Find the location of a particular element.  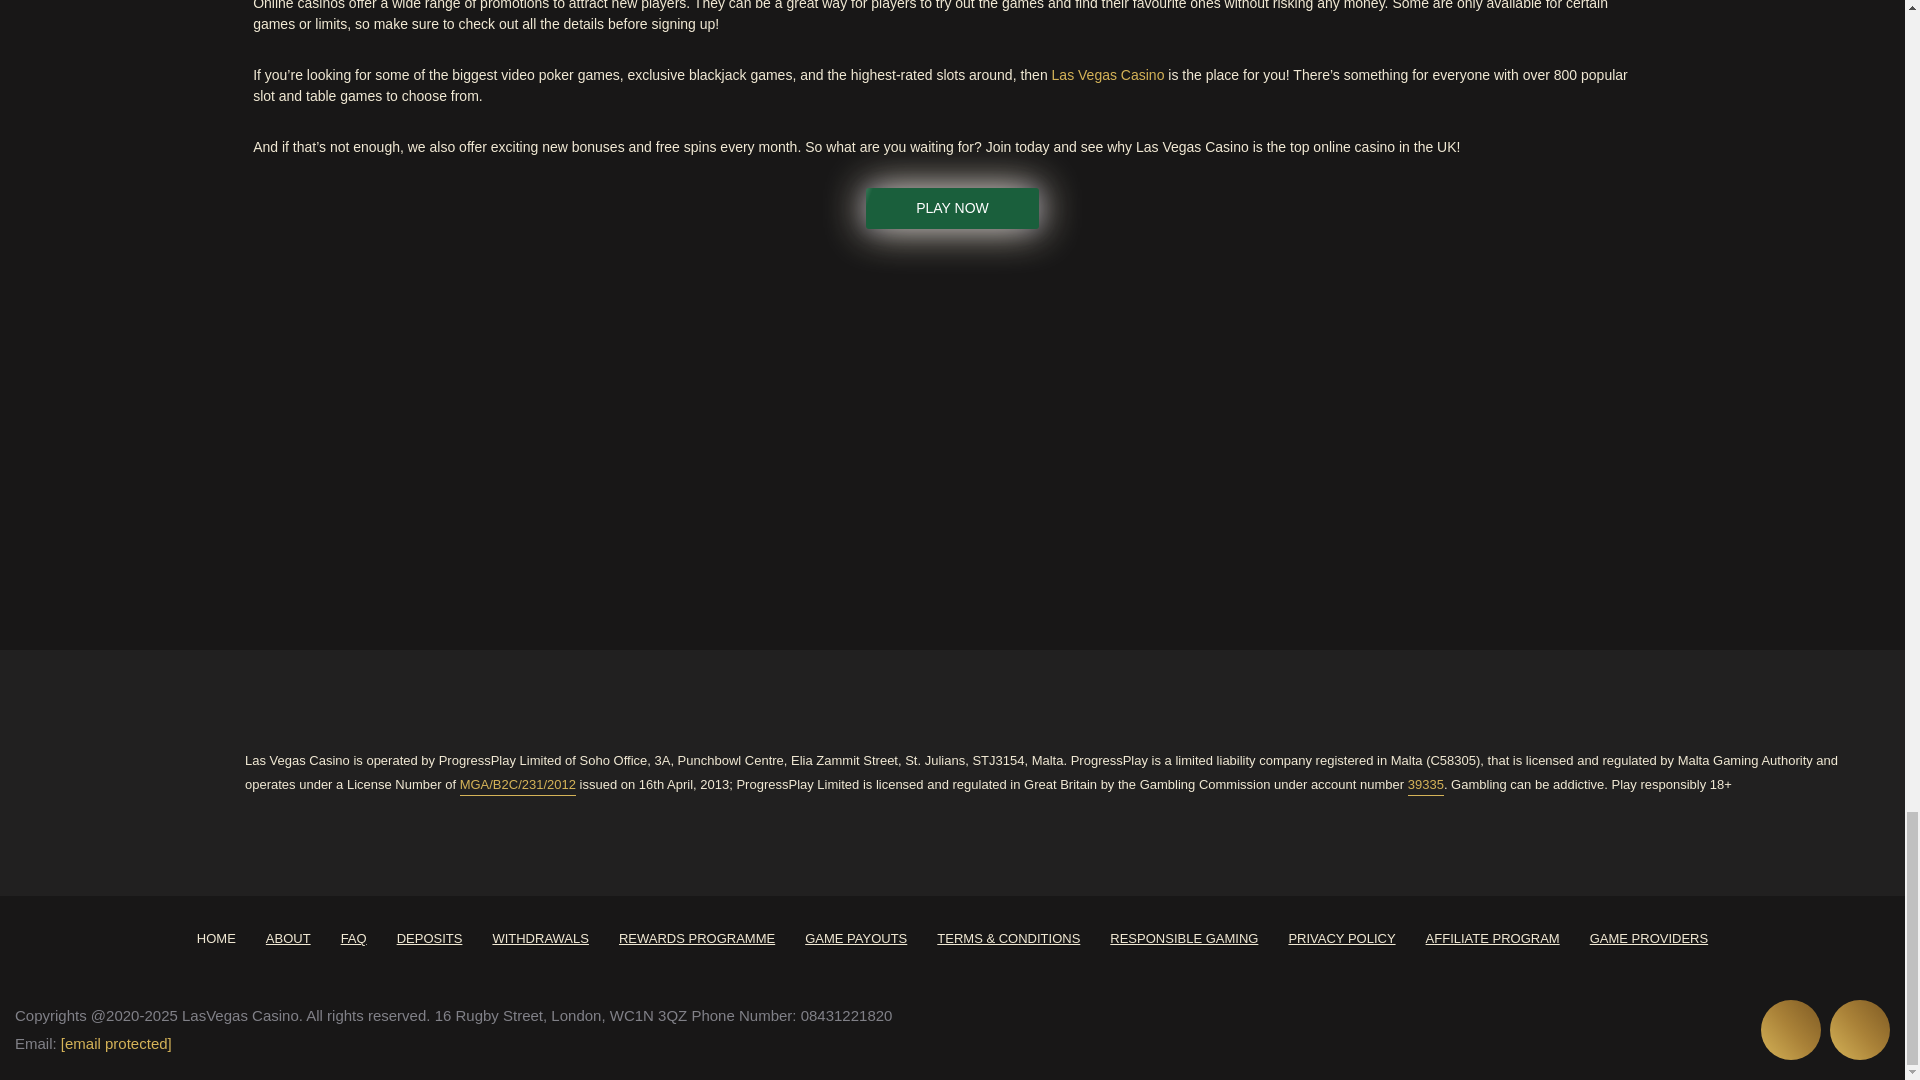

39335 is located at coordinates (1425, 785).